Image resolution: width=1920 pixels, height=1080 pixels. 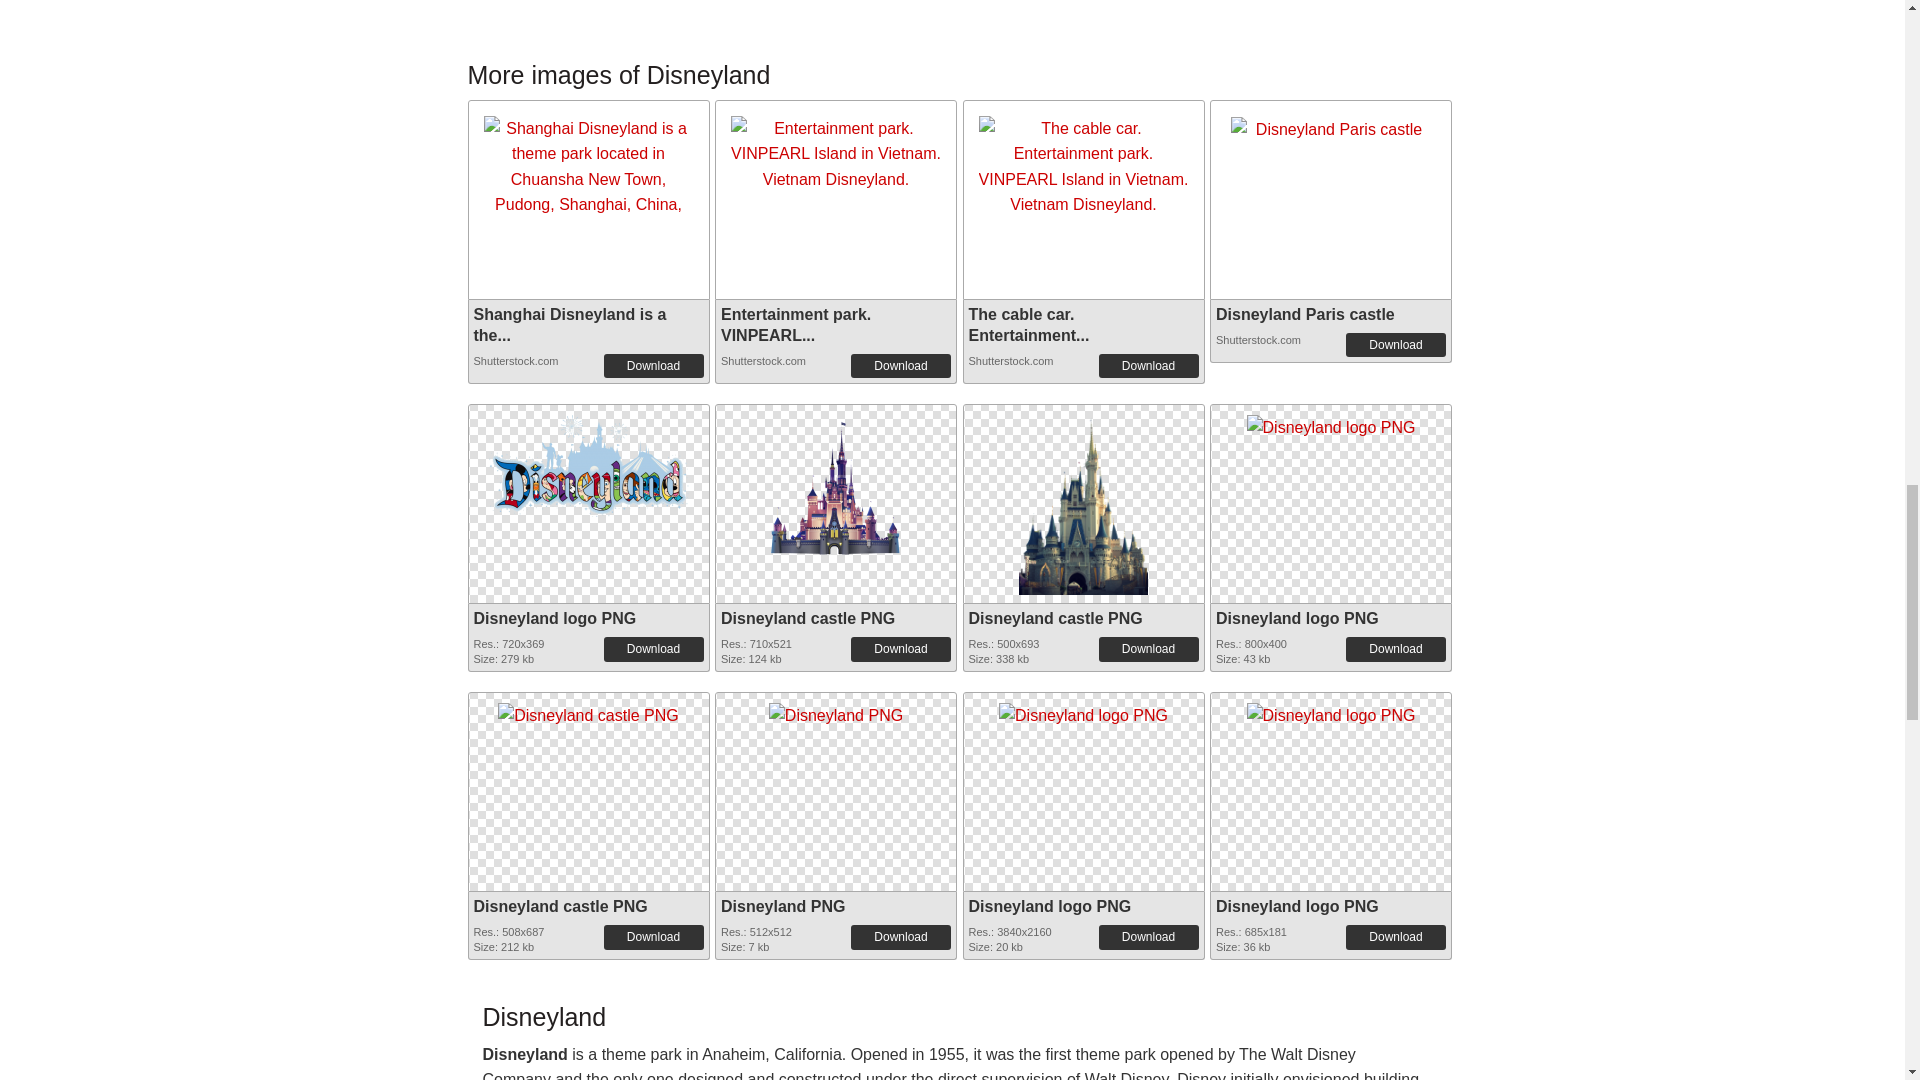 I want to click on The cable car. Entertainment..., so click(x=1028, y=324).